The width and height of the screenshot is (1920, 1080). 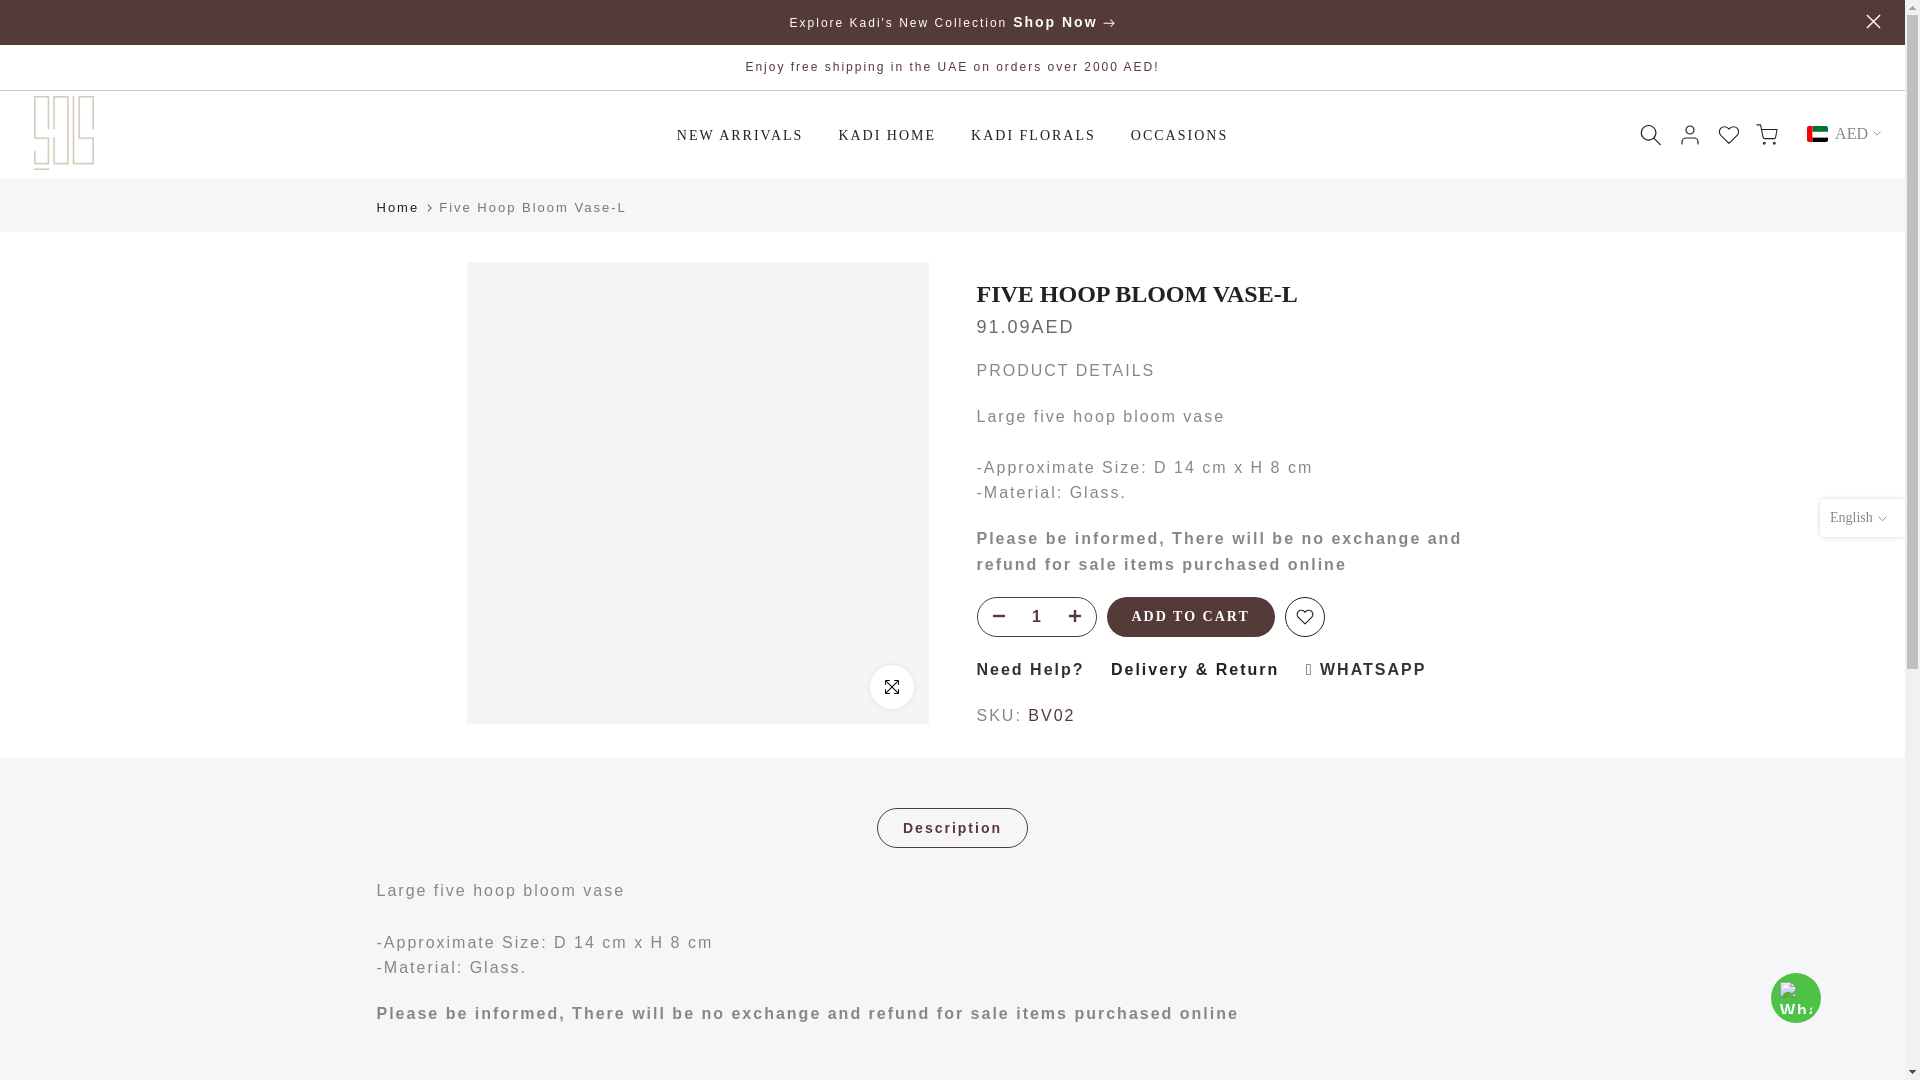 What do you see at coordinates (1030, 669) in the screenshot?
I see `Need Help?` at bounding box center [1030, 669].